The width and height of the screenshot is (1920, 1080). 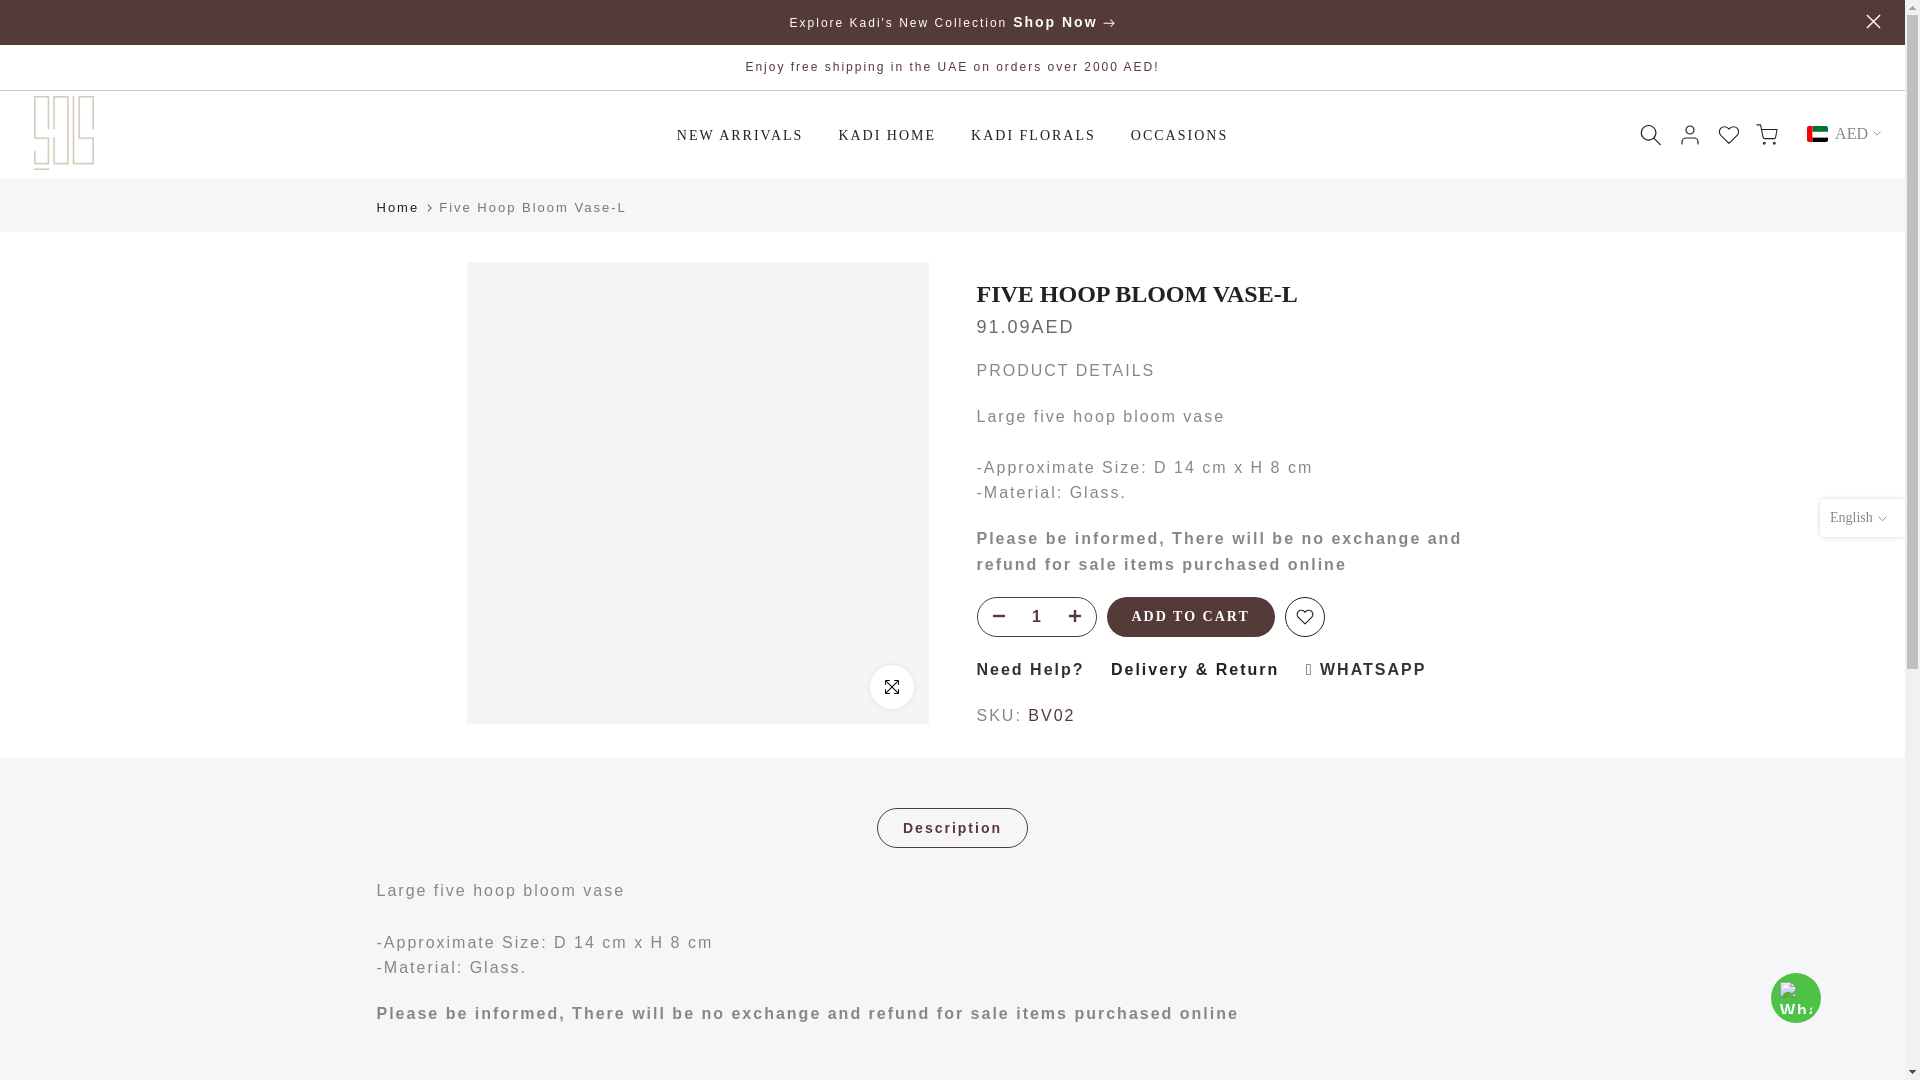 What do you see at coordinates (1030, 669) in the screenshot?
I see `Need Help?` at bounding box center [1030, 669].